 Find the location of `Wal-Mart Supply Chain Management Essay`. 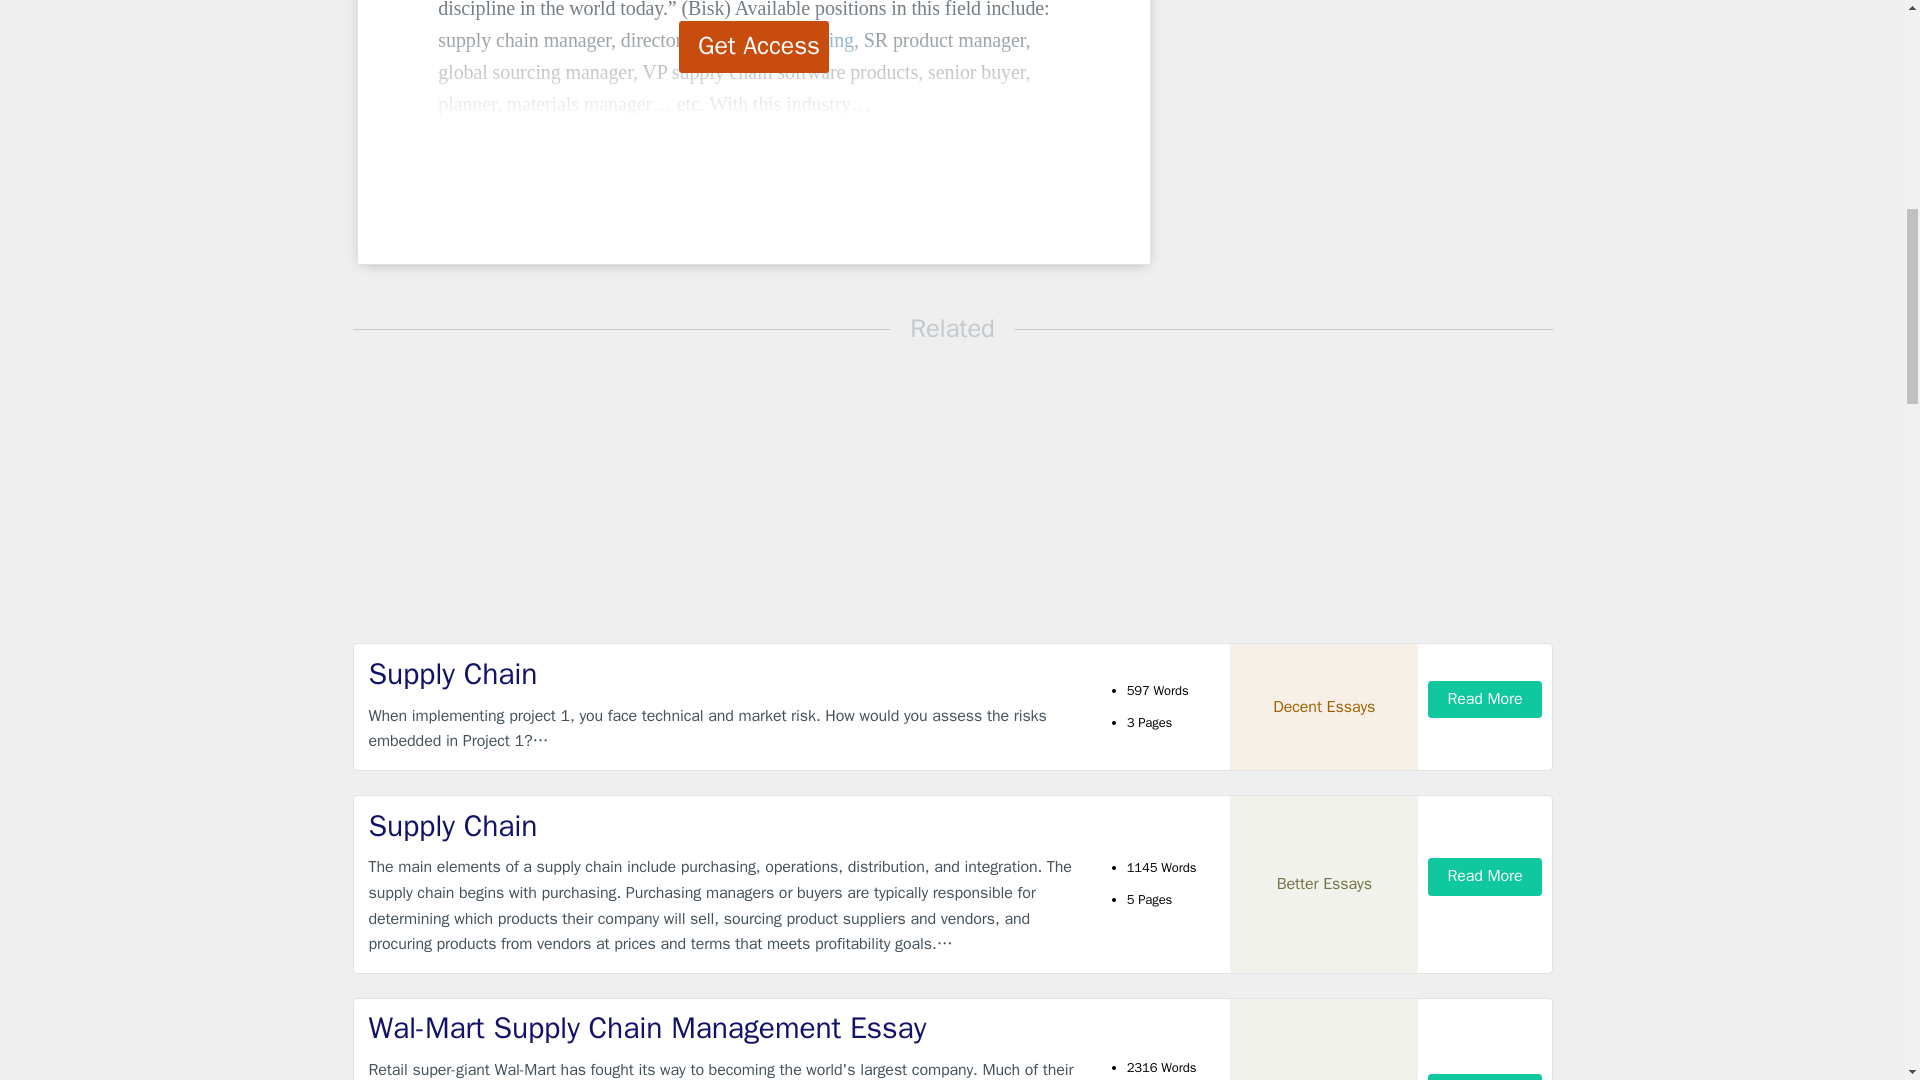

Wal-Mart Supply Chain Management Essay is located at coordinates (724, 1028).